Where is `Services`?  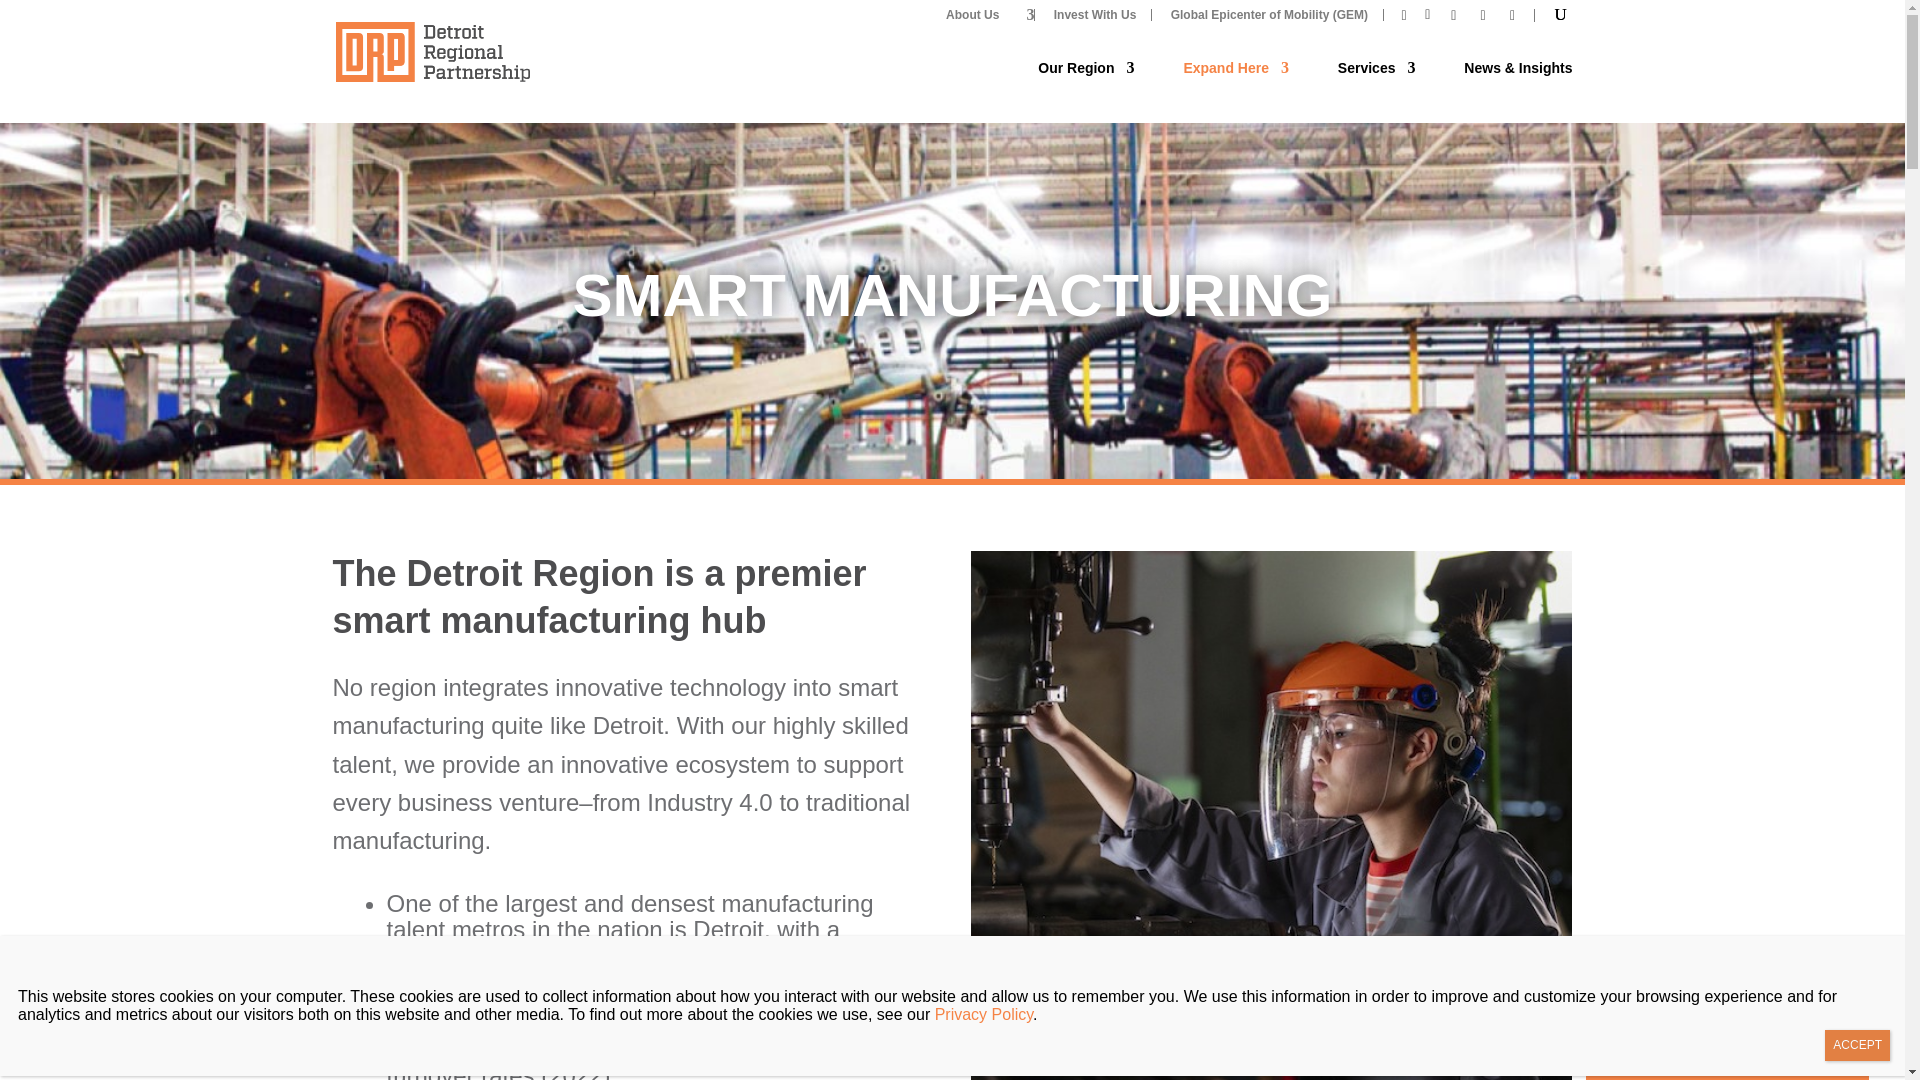 Services is located at coordinates (1377, 80).